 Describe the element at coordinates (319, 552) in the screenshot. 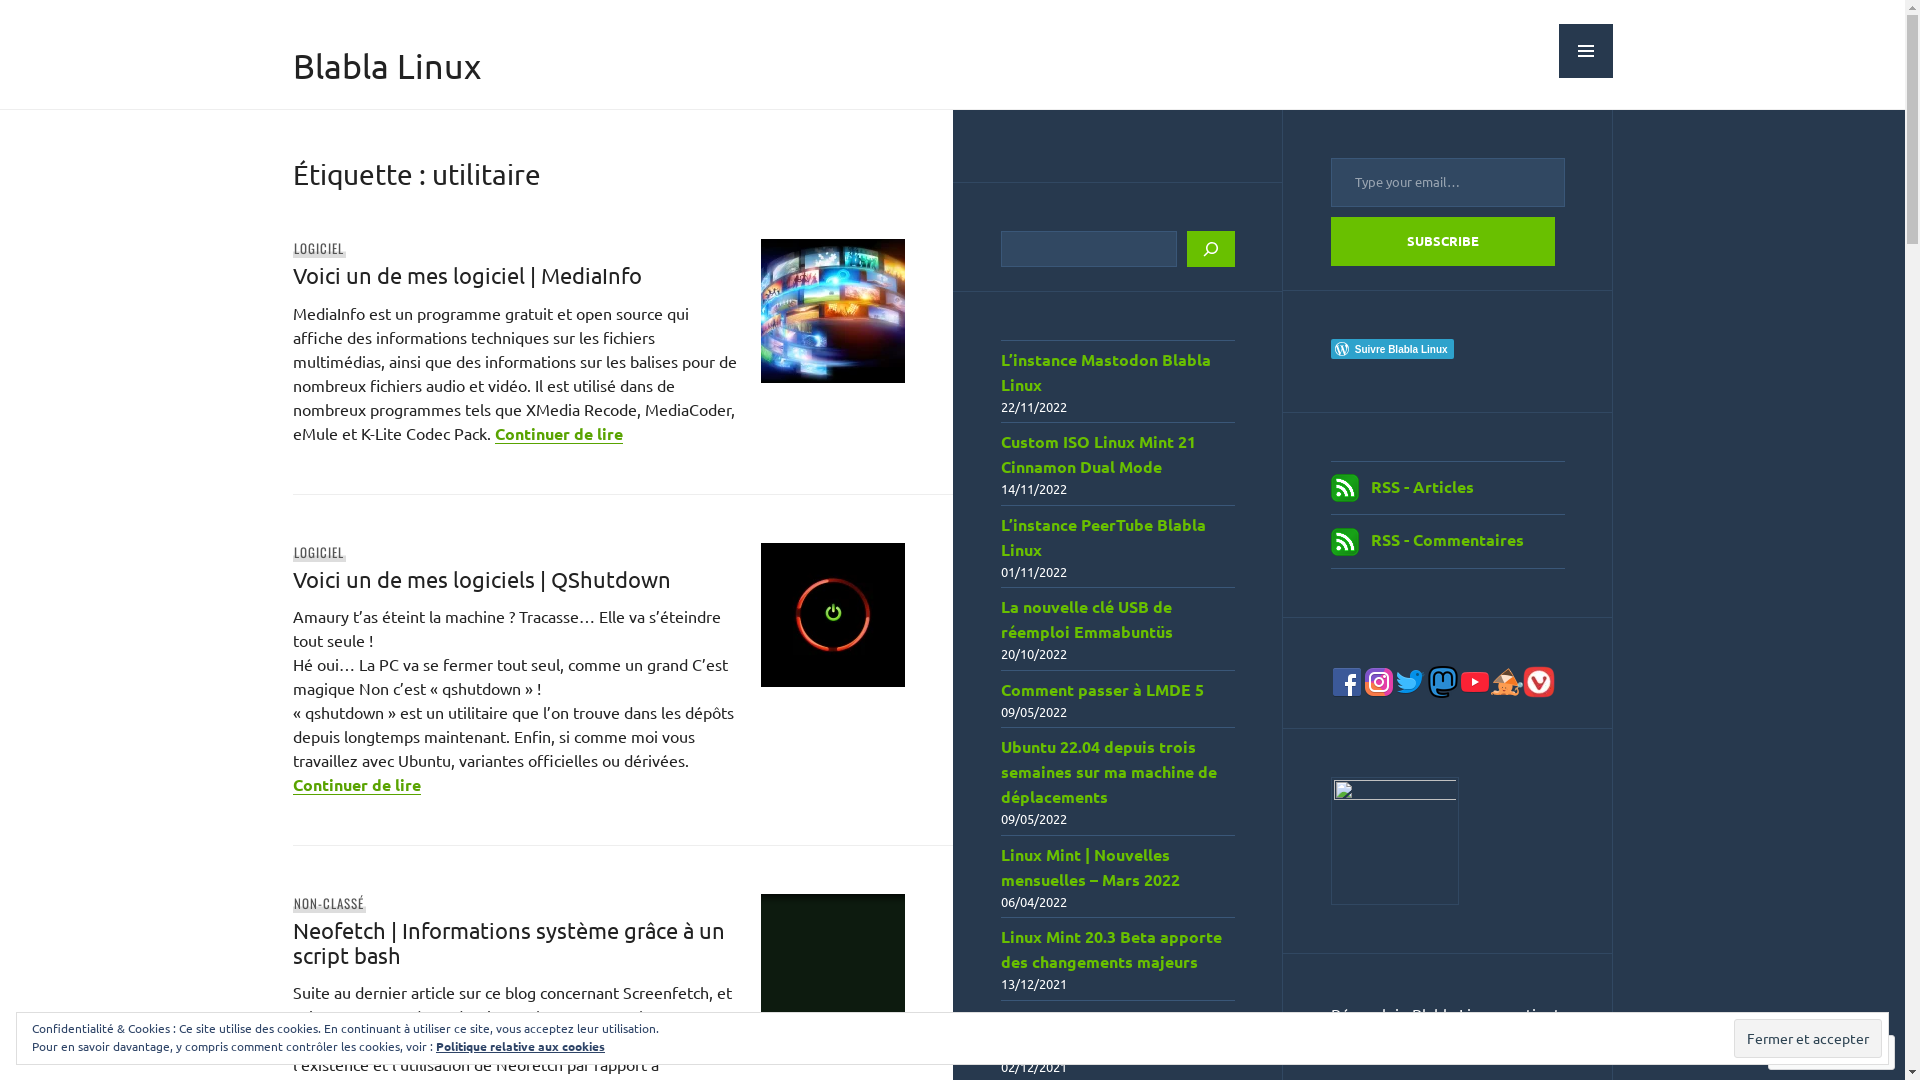

I see `LOGICIEL` at that location.